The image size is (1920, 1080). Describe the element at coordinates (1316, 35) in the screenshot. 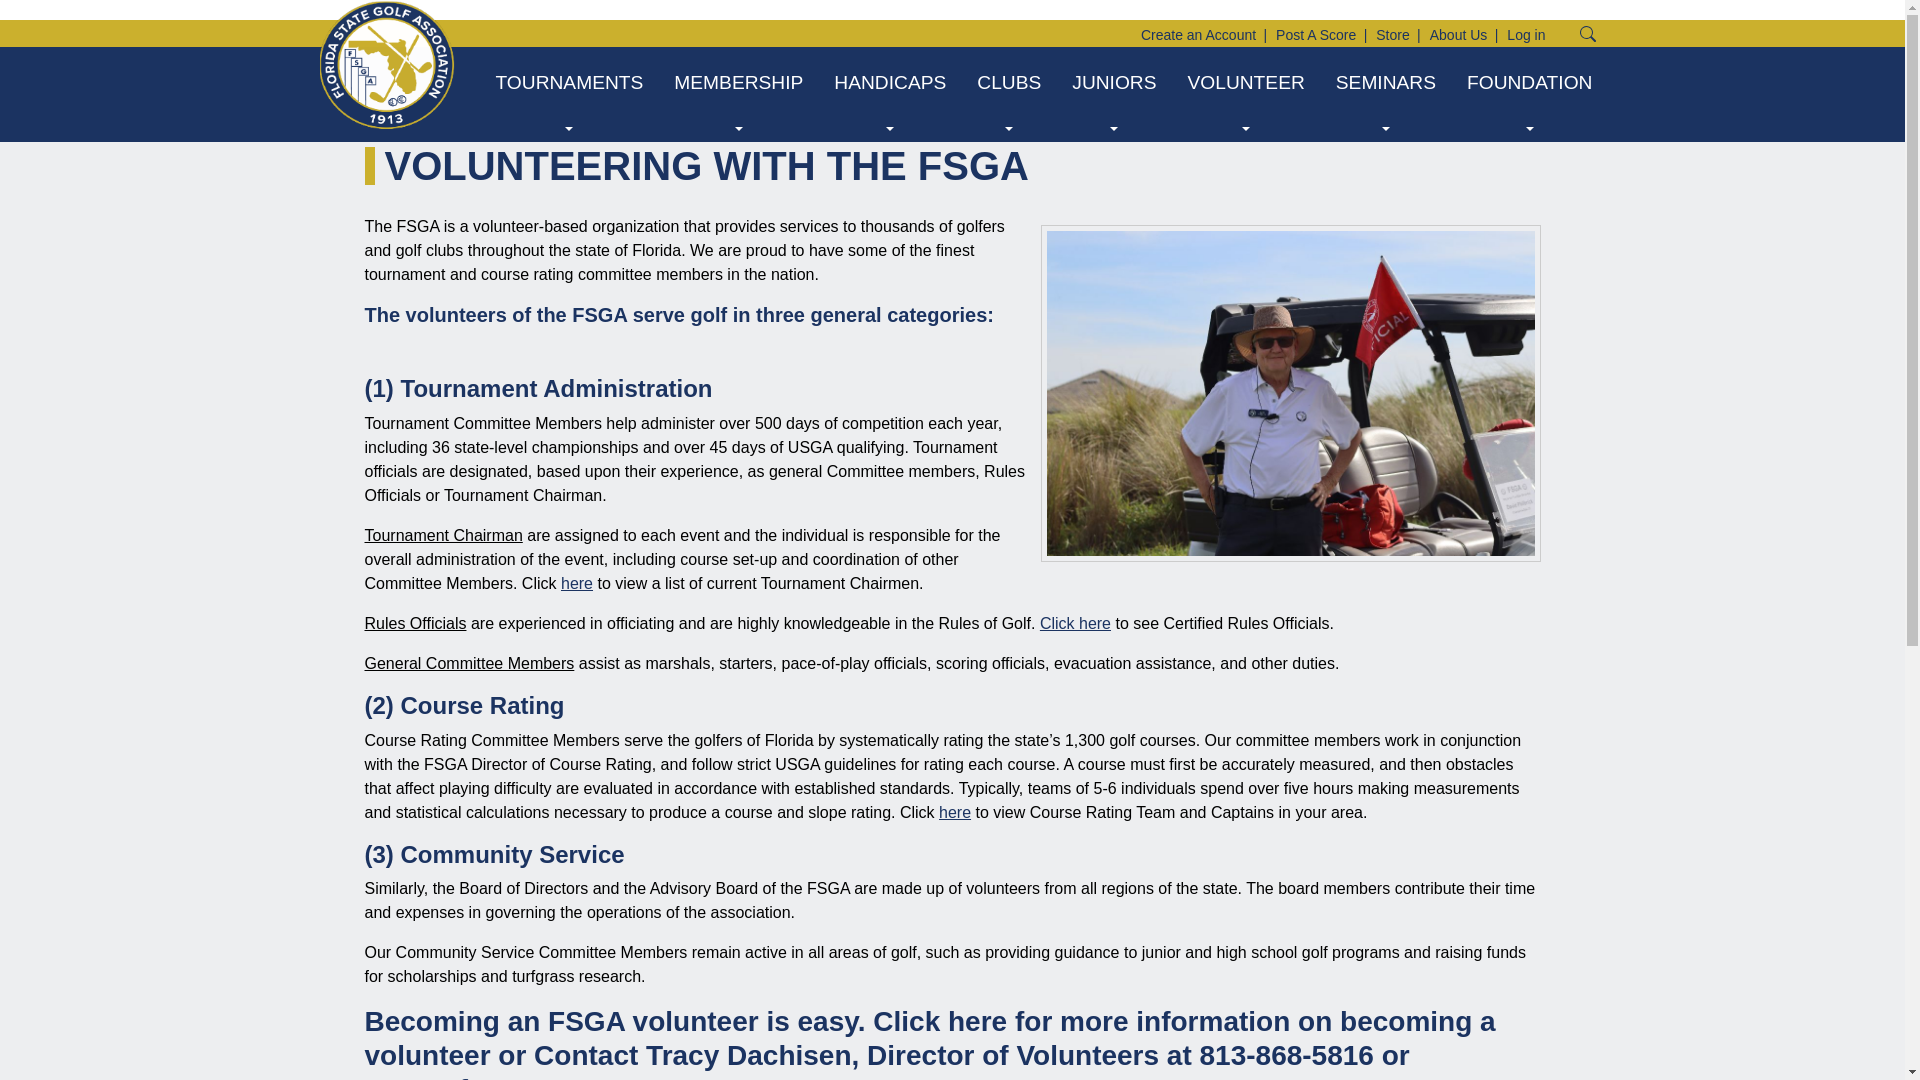

I see `Post A Score` at that location.